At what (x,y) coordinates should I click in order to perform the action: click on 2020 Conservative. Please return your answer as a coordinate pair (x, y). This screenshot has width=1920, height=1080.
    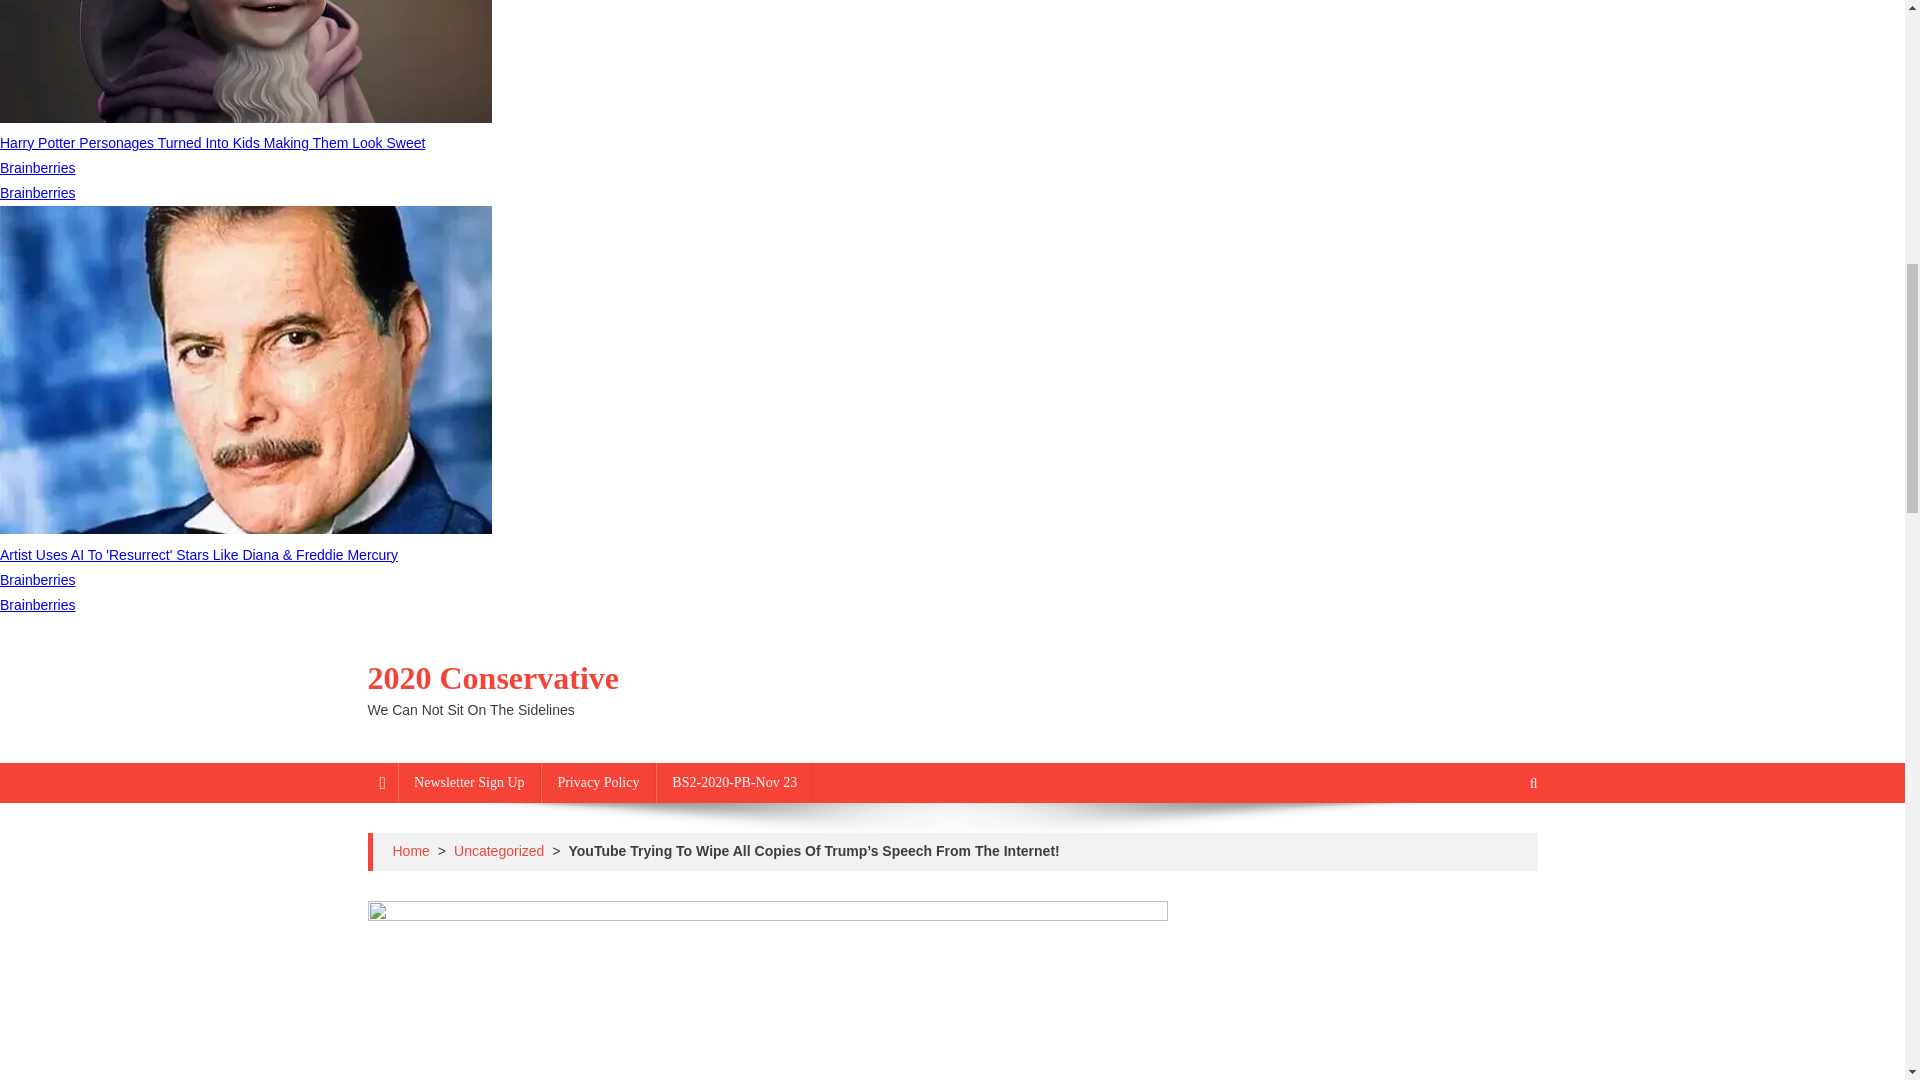
    Looking at the image, I should click on (494, 677).